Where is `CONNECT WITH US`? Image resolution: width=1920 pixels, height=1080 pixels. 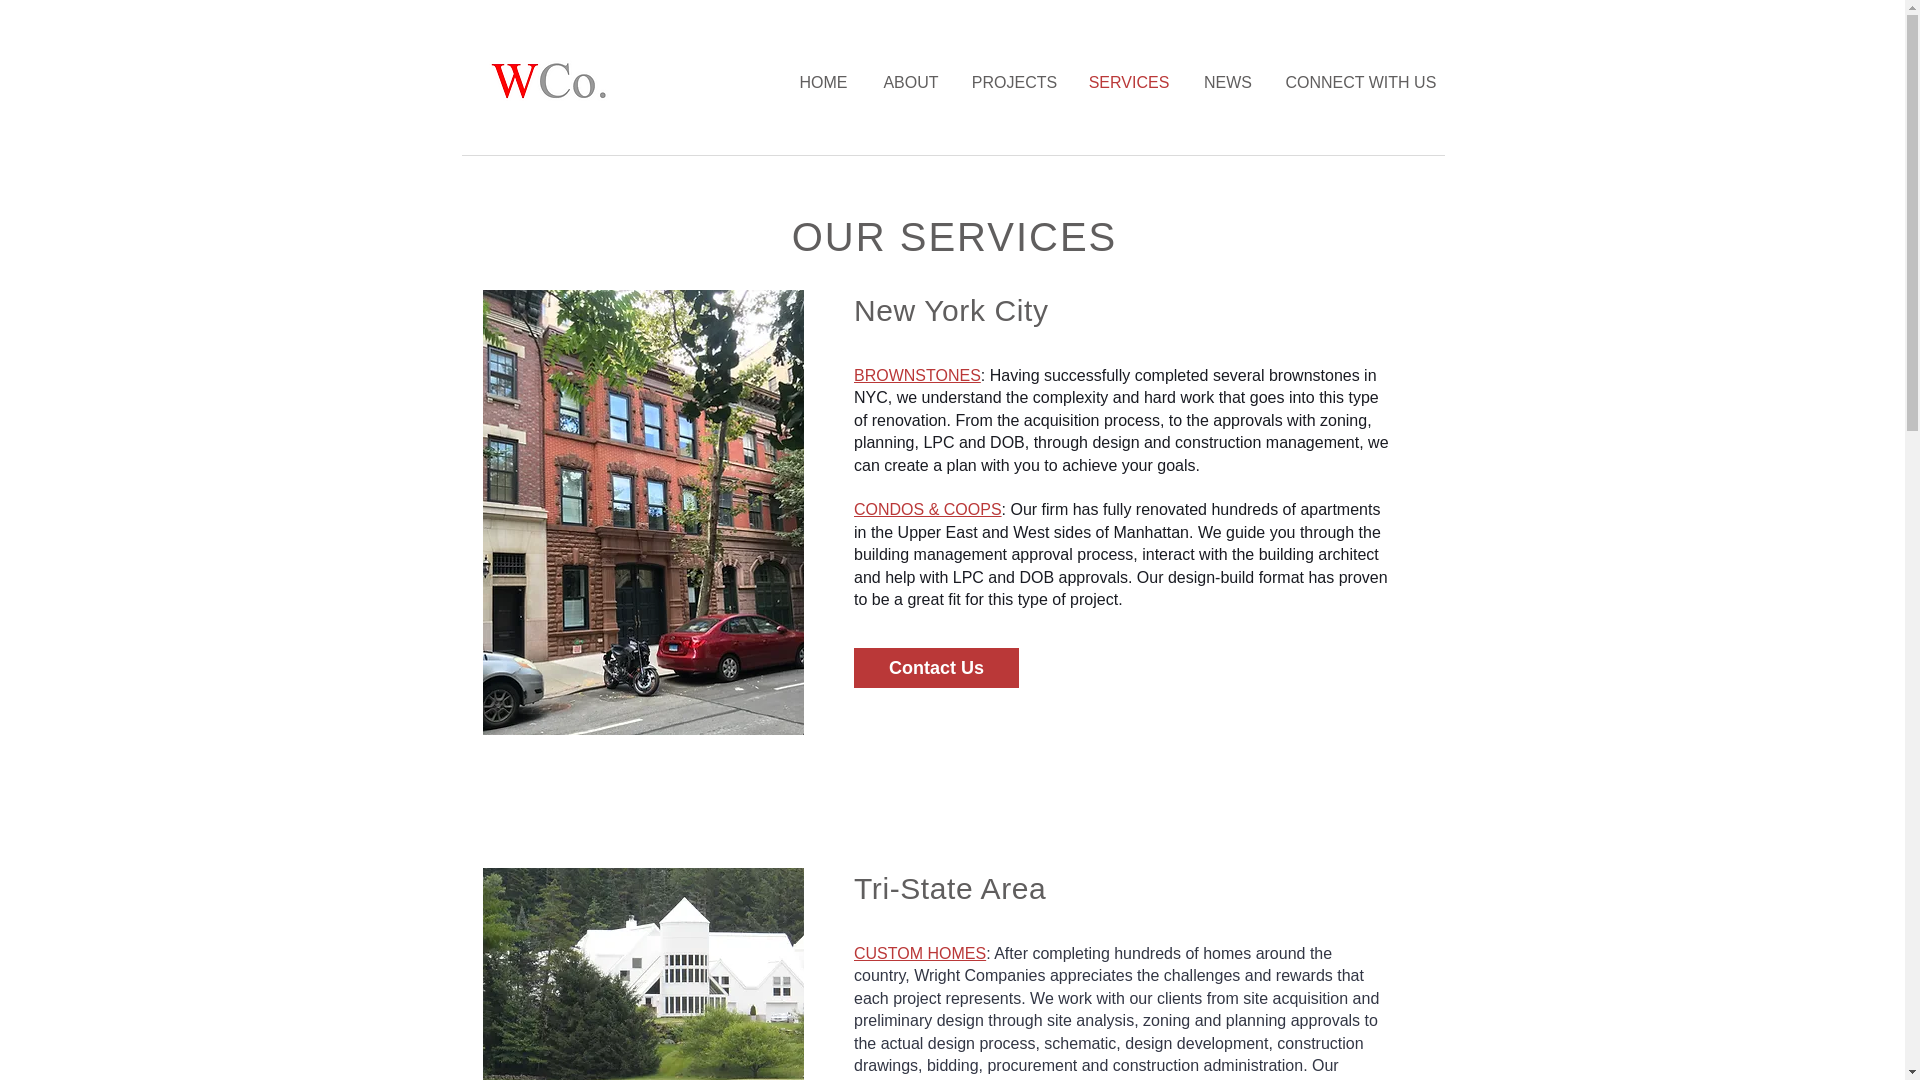
CONNECT WITH US is located at coordinates (1355, 83).